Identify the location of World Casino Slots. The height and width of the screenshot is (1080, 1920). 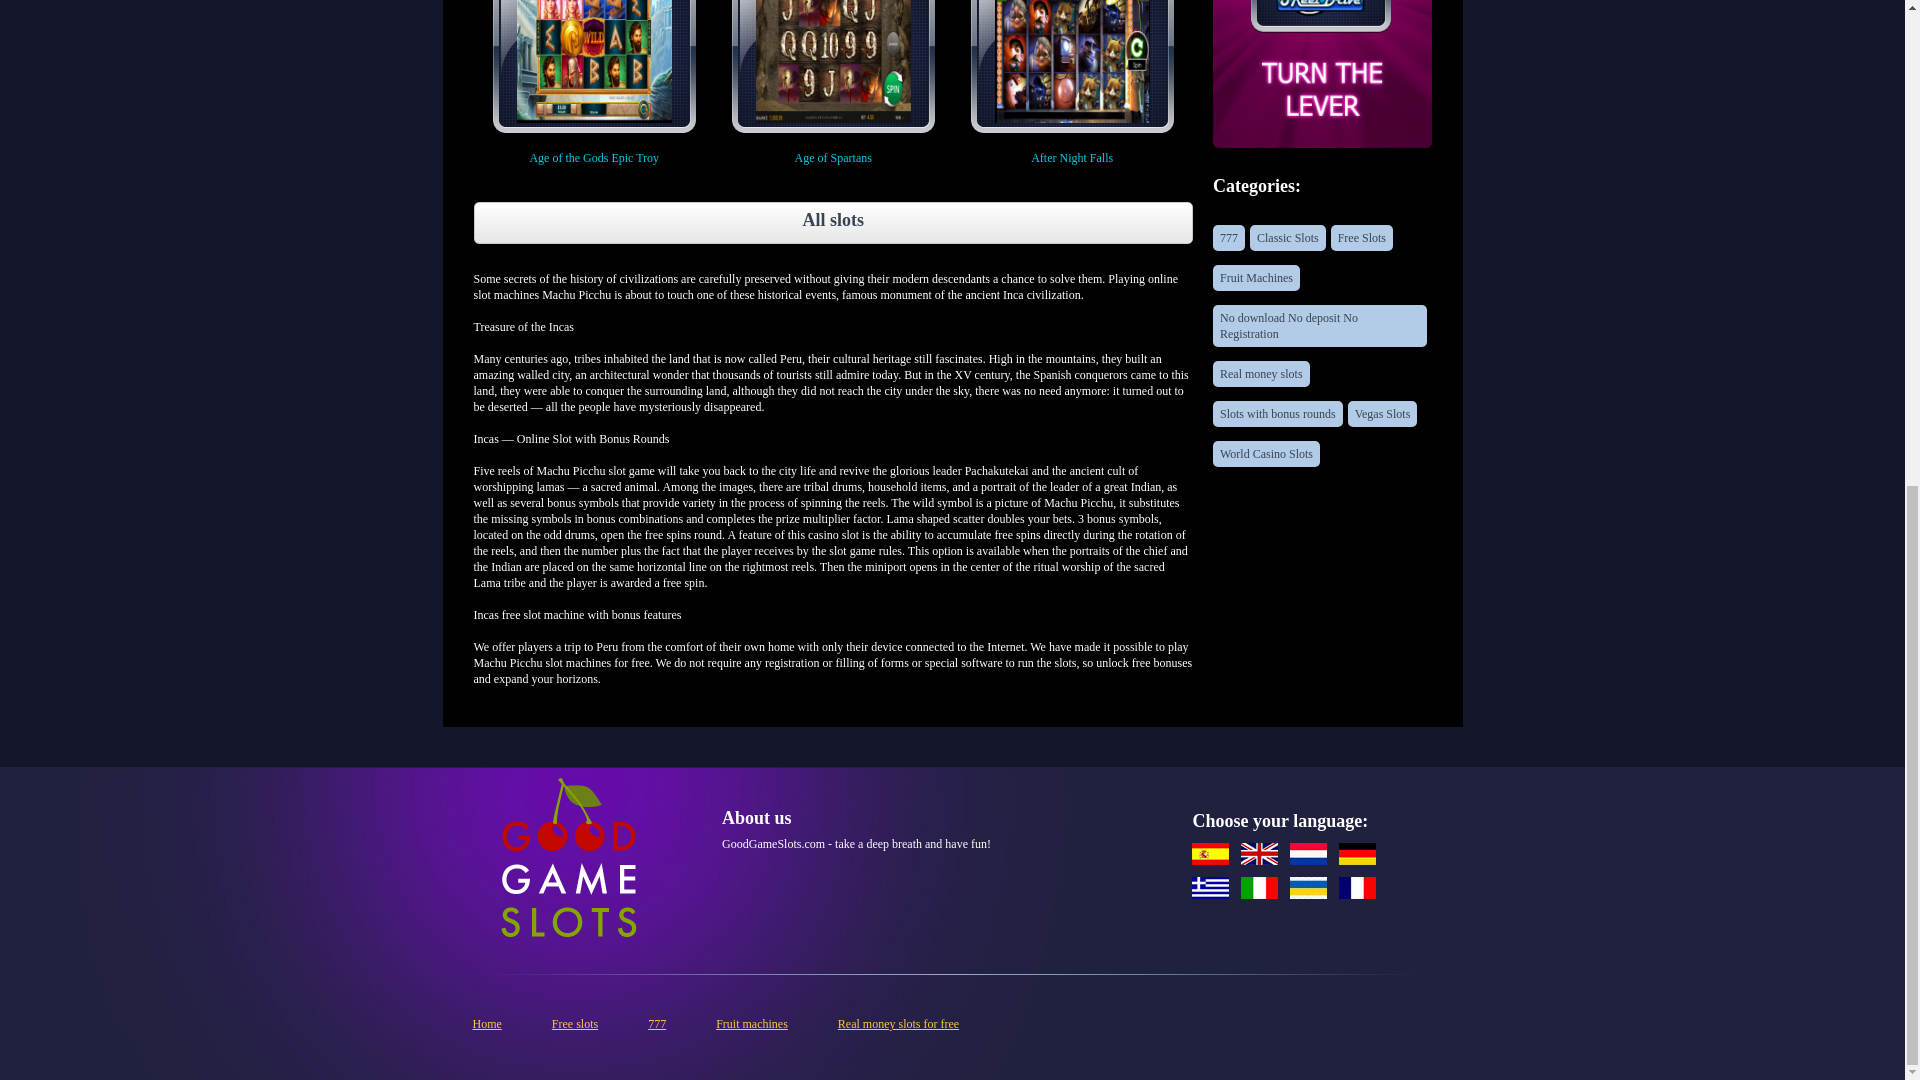
(1266, 453).